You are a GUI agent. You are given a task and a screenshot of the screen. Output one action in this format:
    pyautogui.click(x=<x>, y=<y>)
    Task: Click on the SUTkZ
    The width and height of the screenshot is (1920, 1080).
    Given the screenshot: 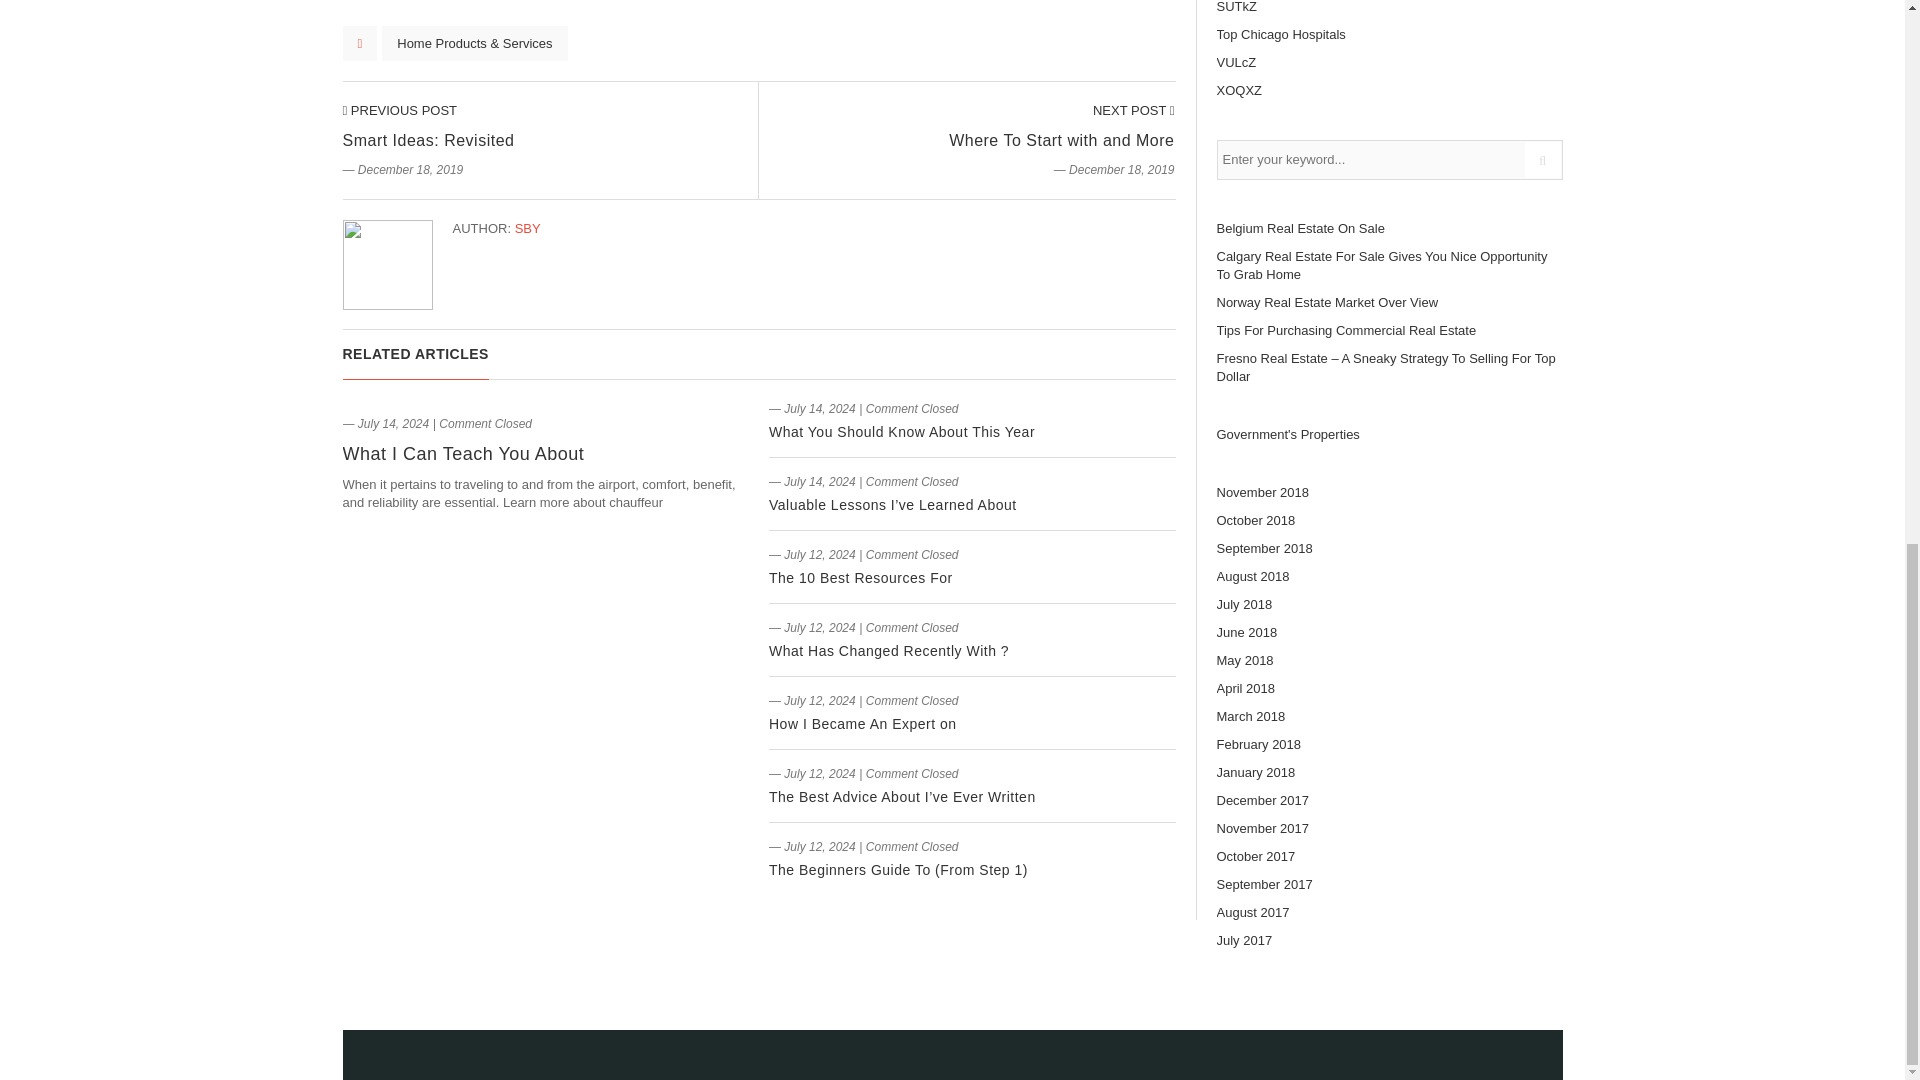 What is the action you would take?
    pyautogui.click(x=1235, y=7)
    